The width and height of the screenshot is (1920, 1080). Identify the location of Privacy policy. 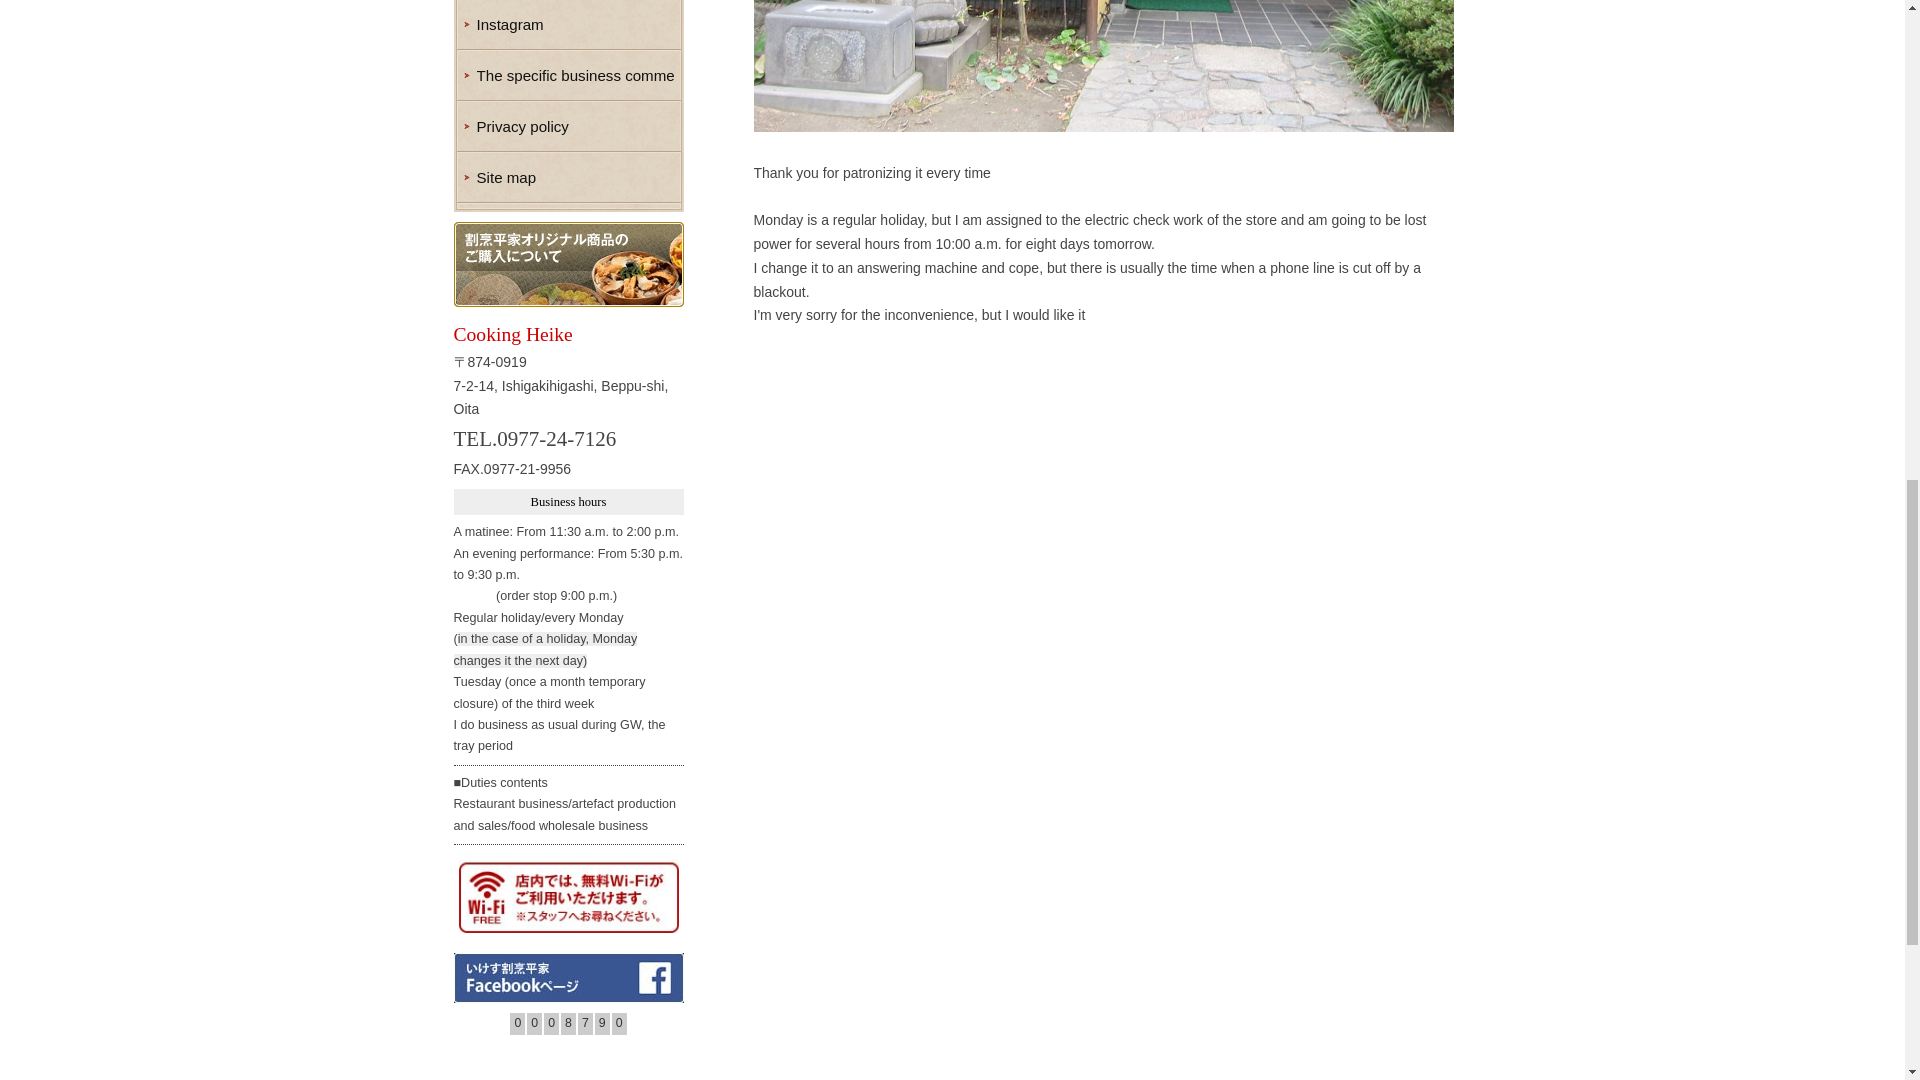
(568, 126).